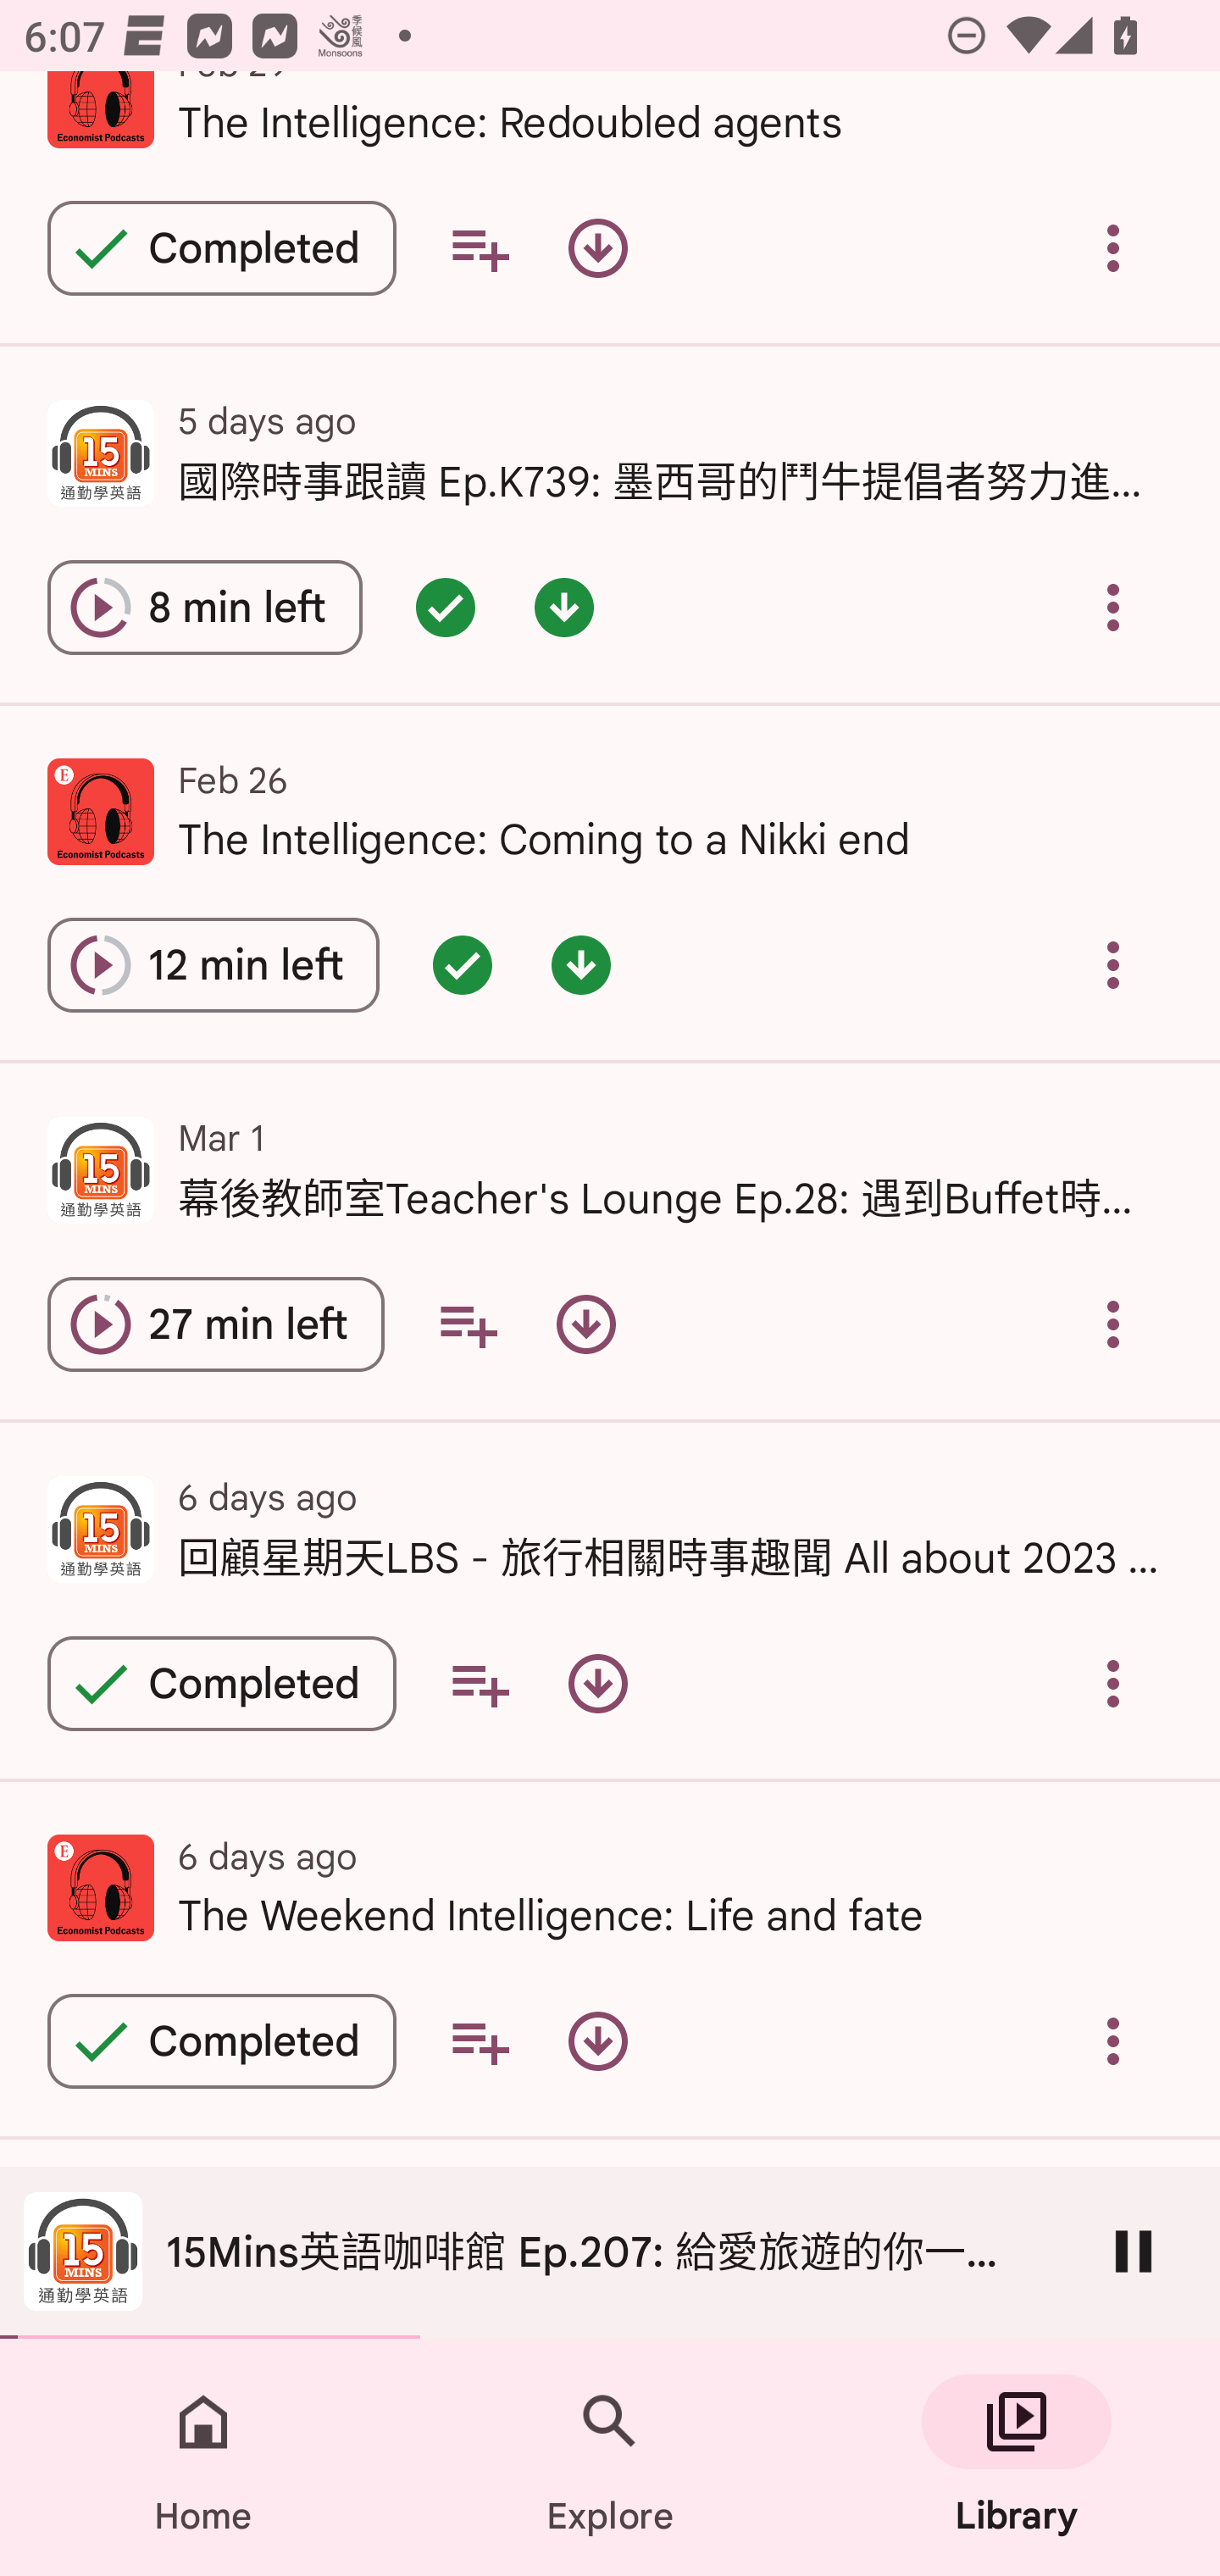 The height and width of the screenshot is (2576, 1220). I want to click on Home, so click(203, 2457).